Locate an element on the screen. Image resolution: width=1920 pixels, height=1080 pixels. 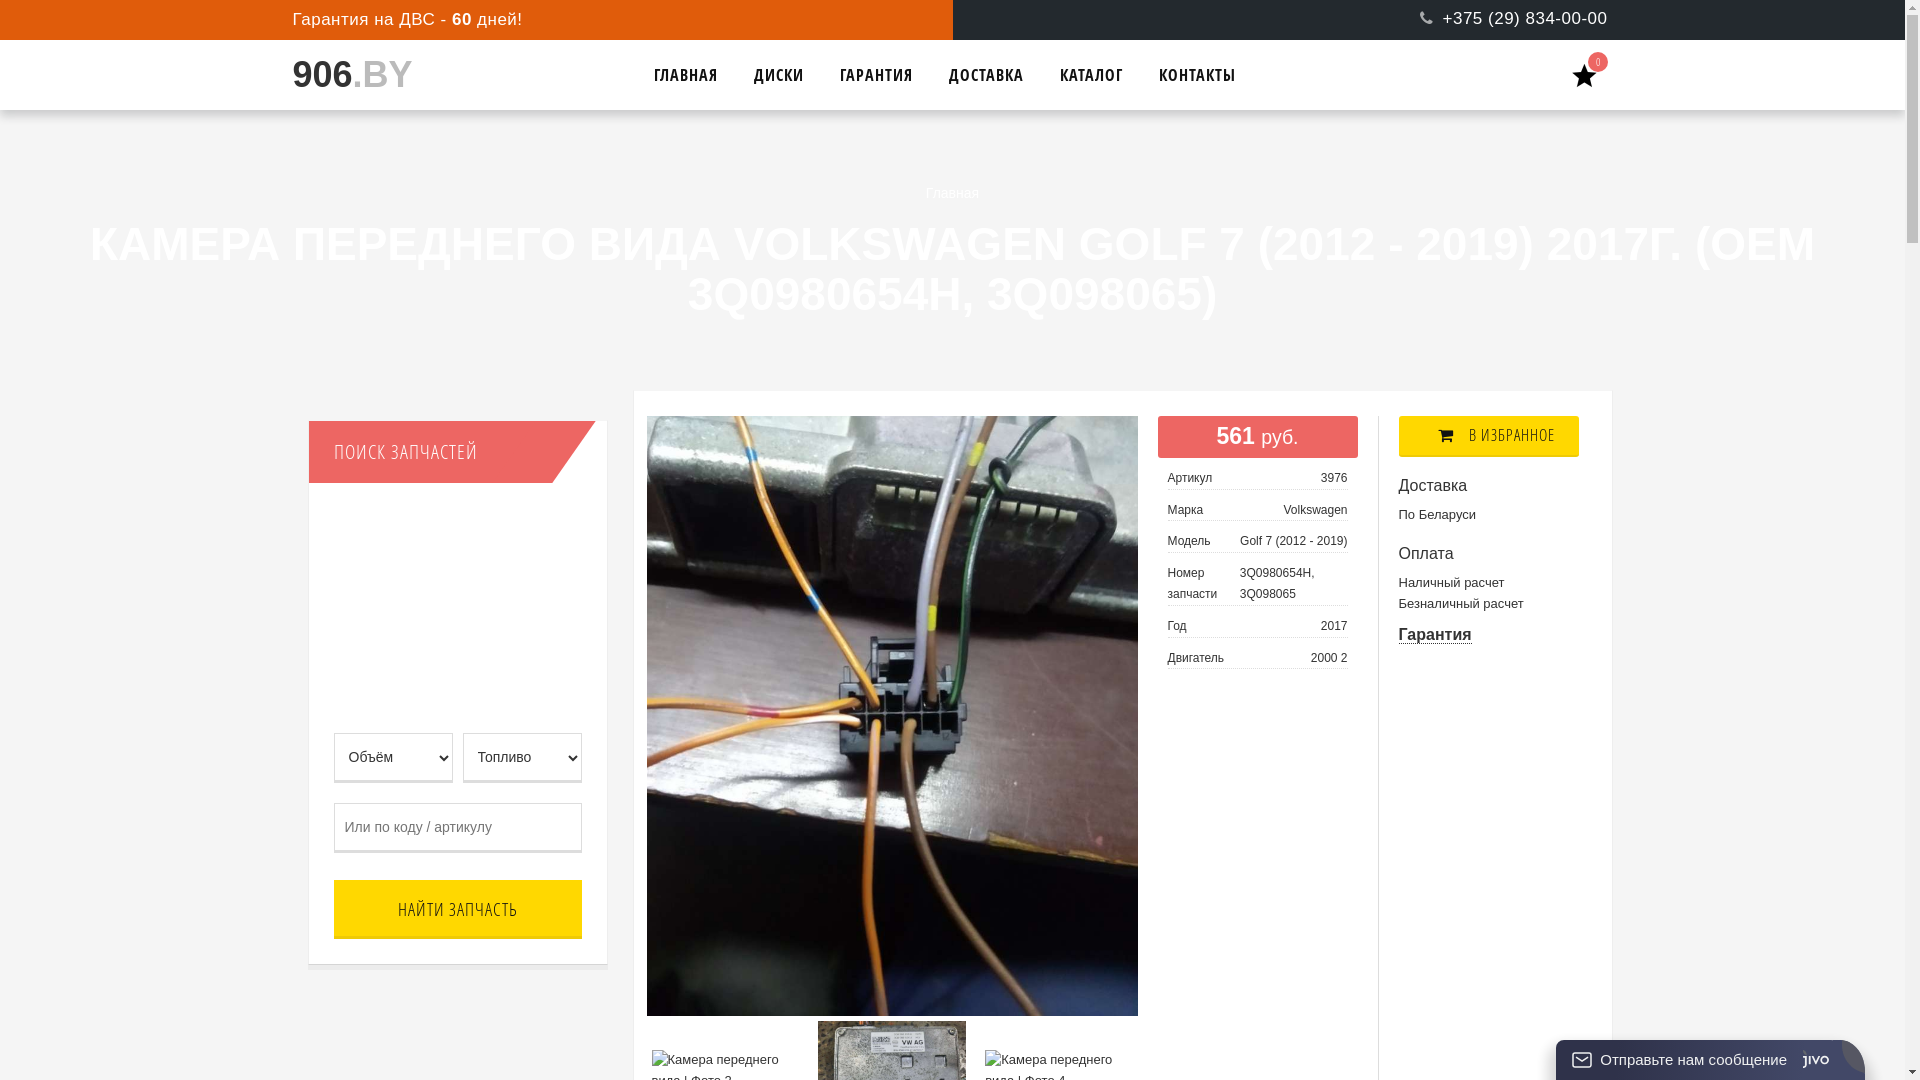
Golf 7 (2012 - 2019) is located at coordinates (1294, 541).